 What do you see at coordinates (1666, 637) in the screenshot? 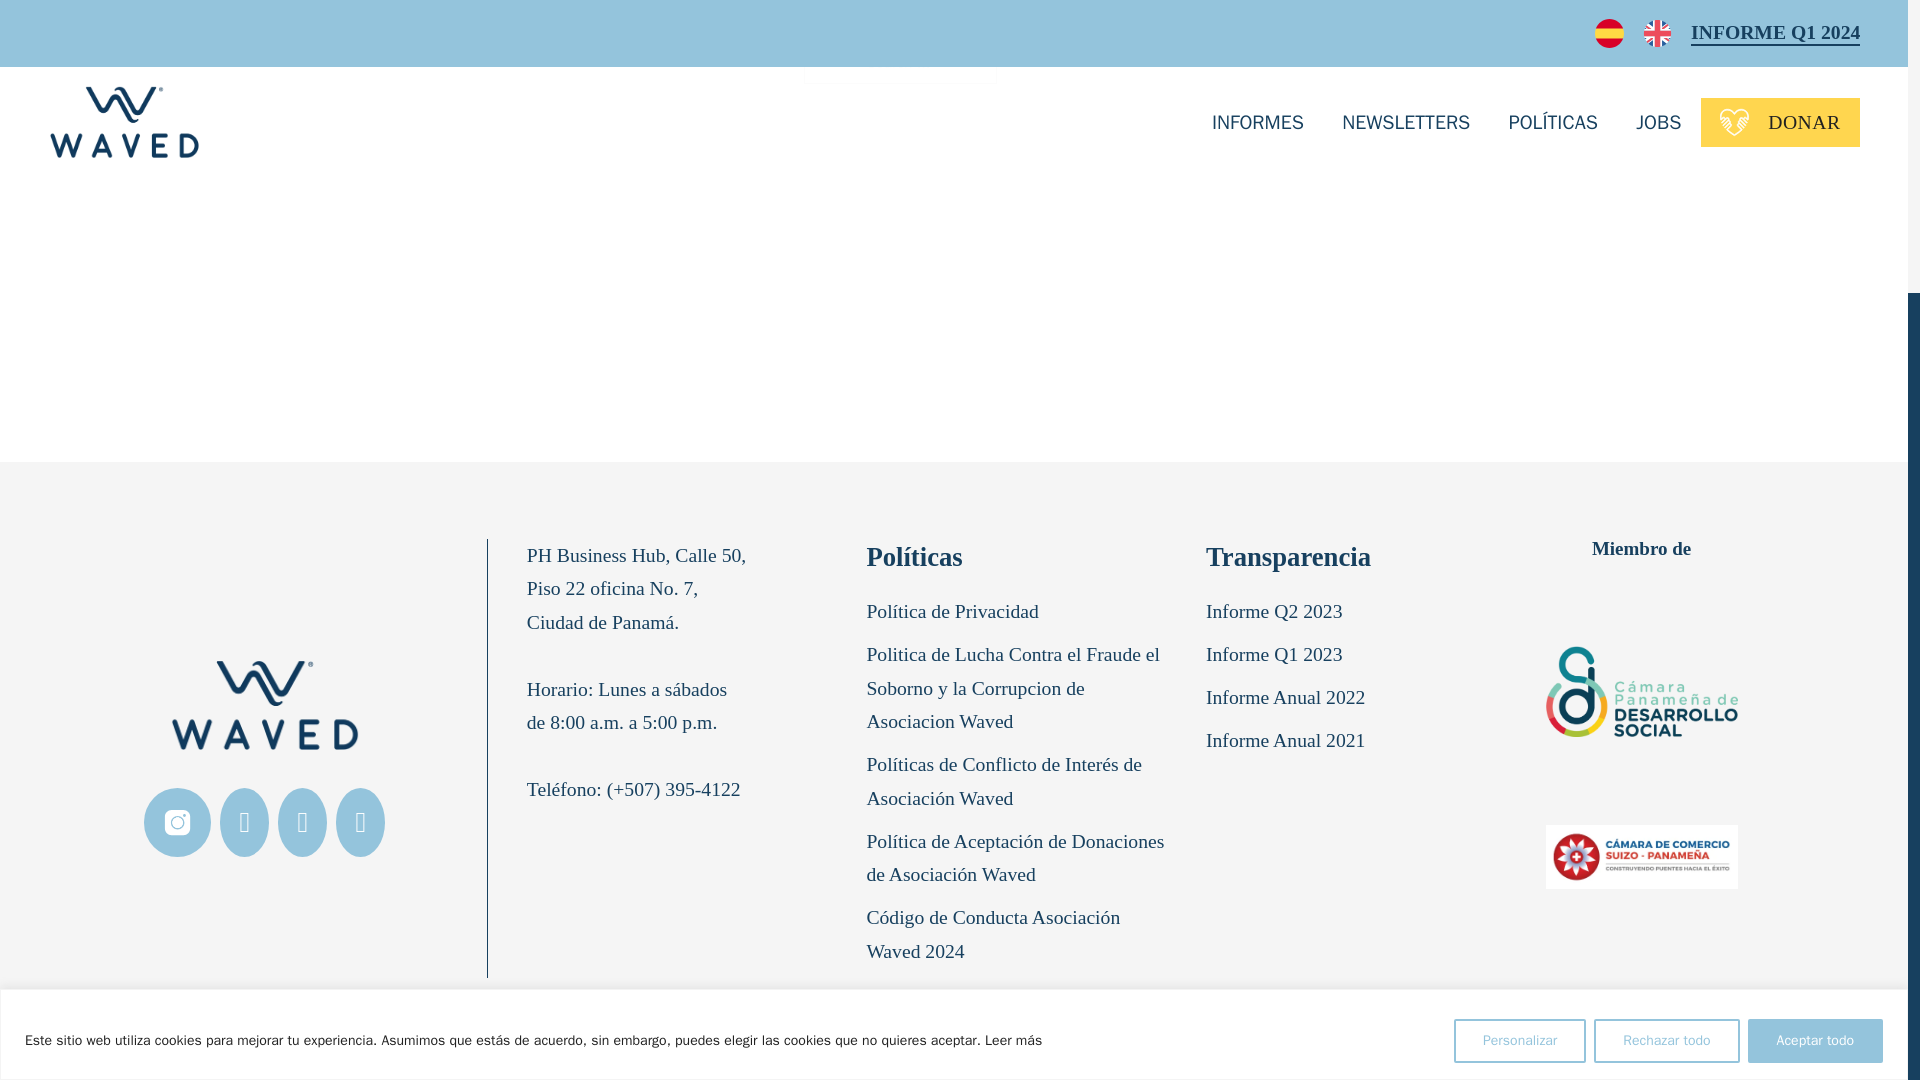
I see `Rechazar todo` at bounding box center [1666, 637].